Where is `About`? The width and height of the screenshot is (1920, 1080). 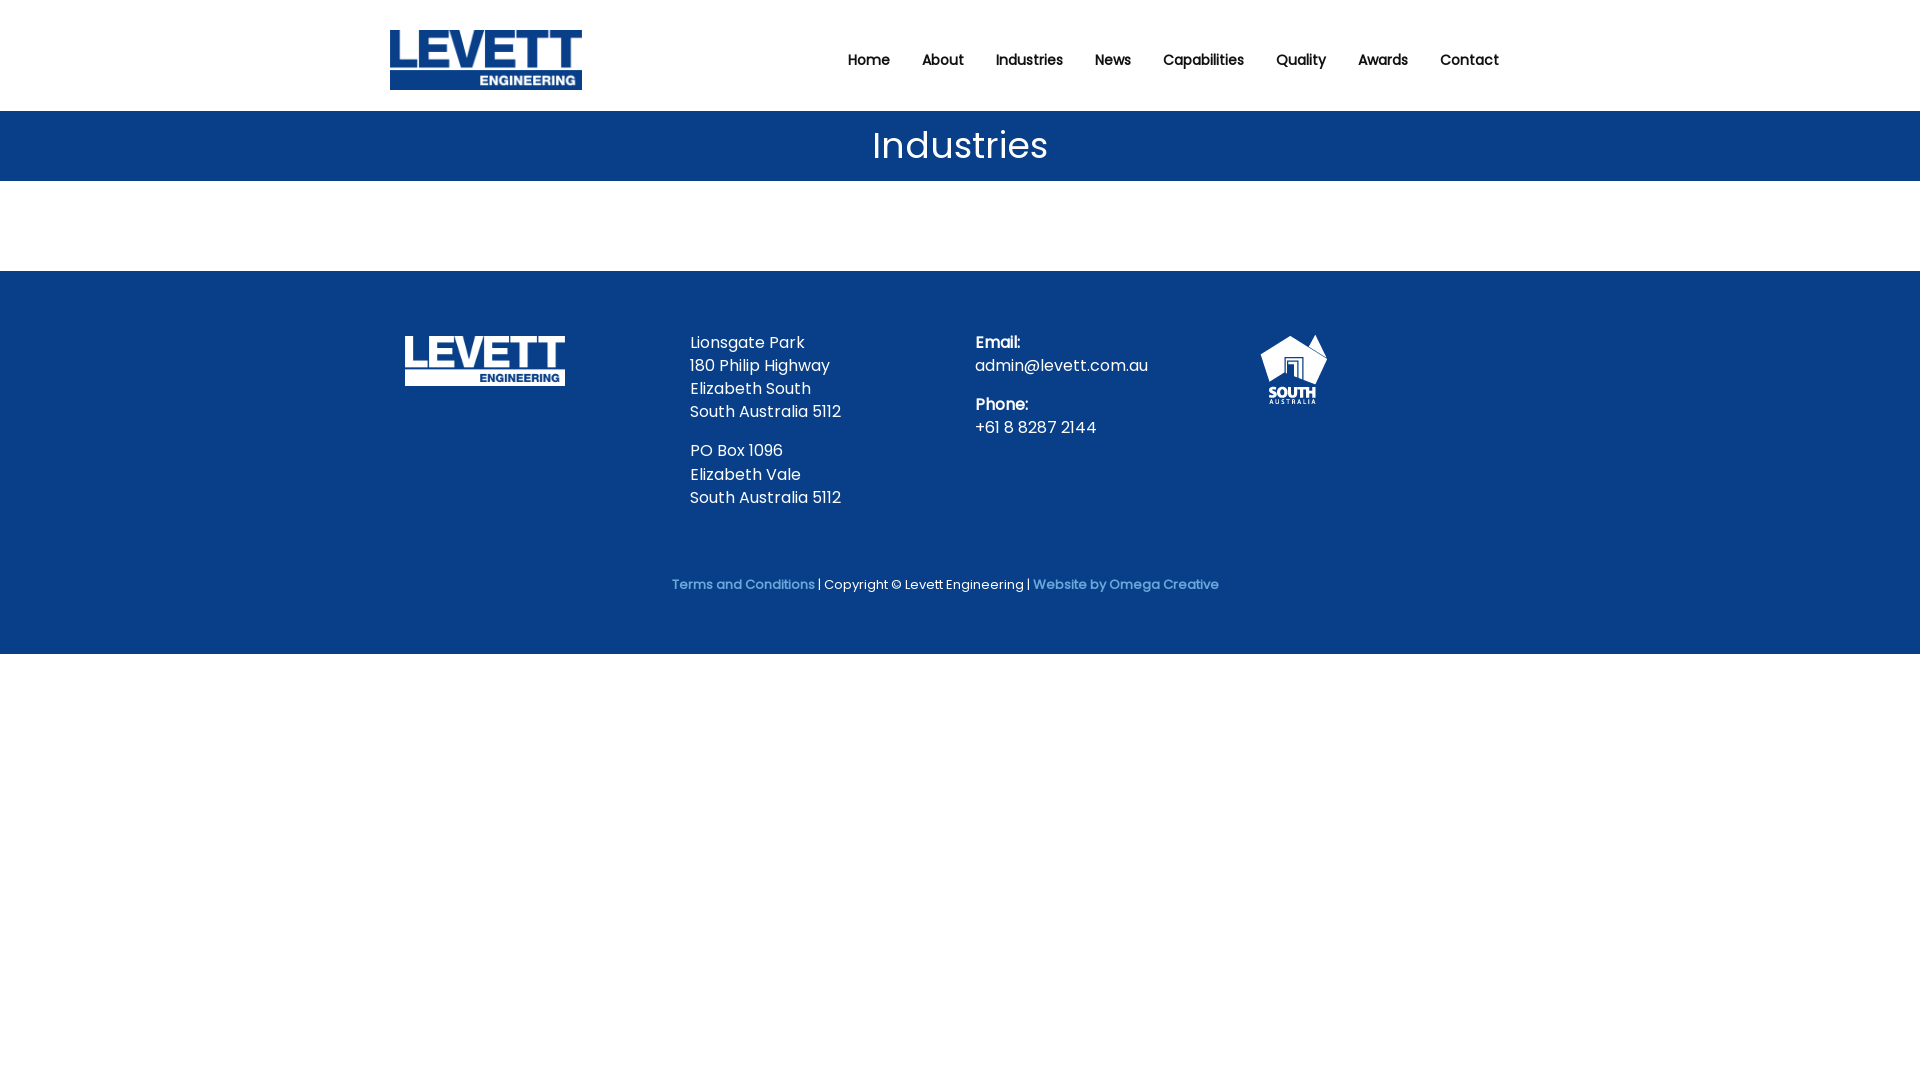
About is located at coordinates (942, 60).